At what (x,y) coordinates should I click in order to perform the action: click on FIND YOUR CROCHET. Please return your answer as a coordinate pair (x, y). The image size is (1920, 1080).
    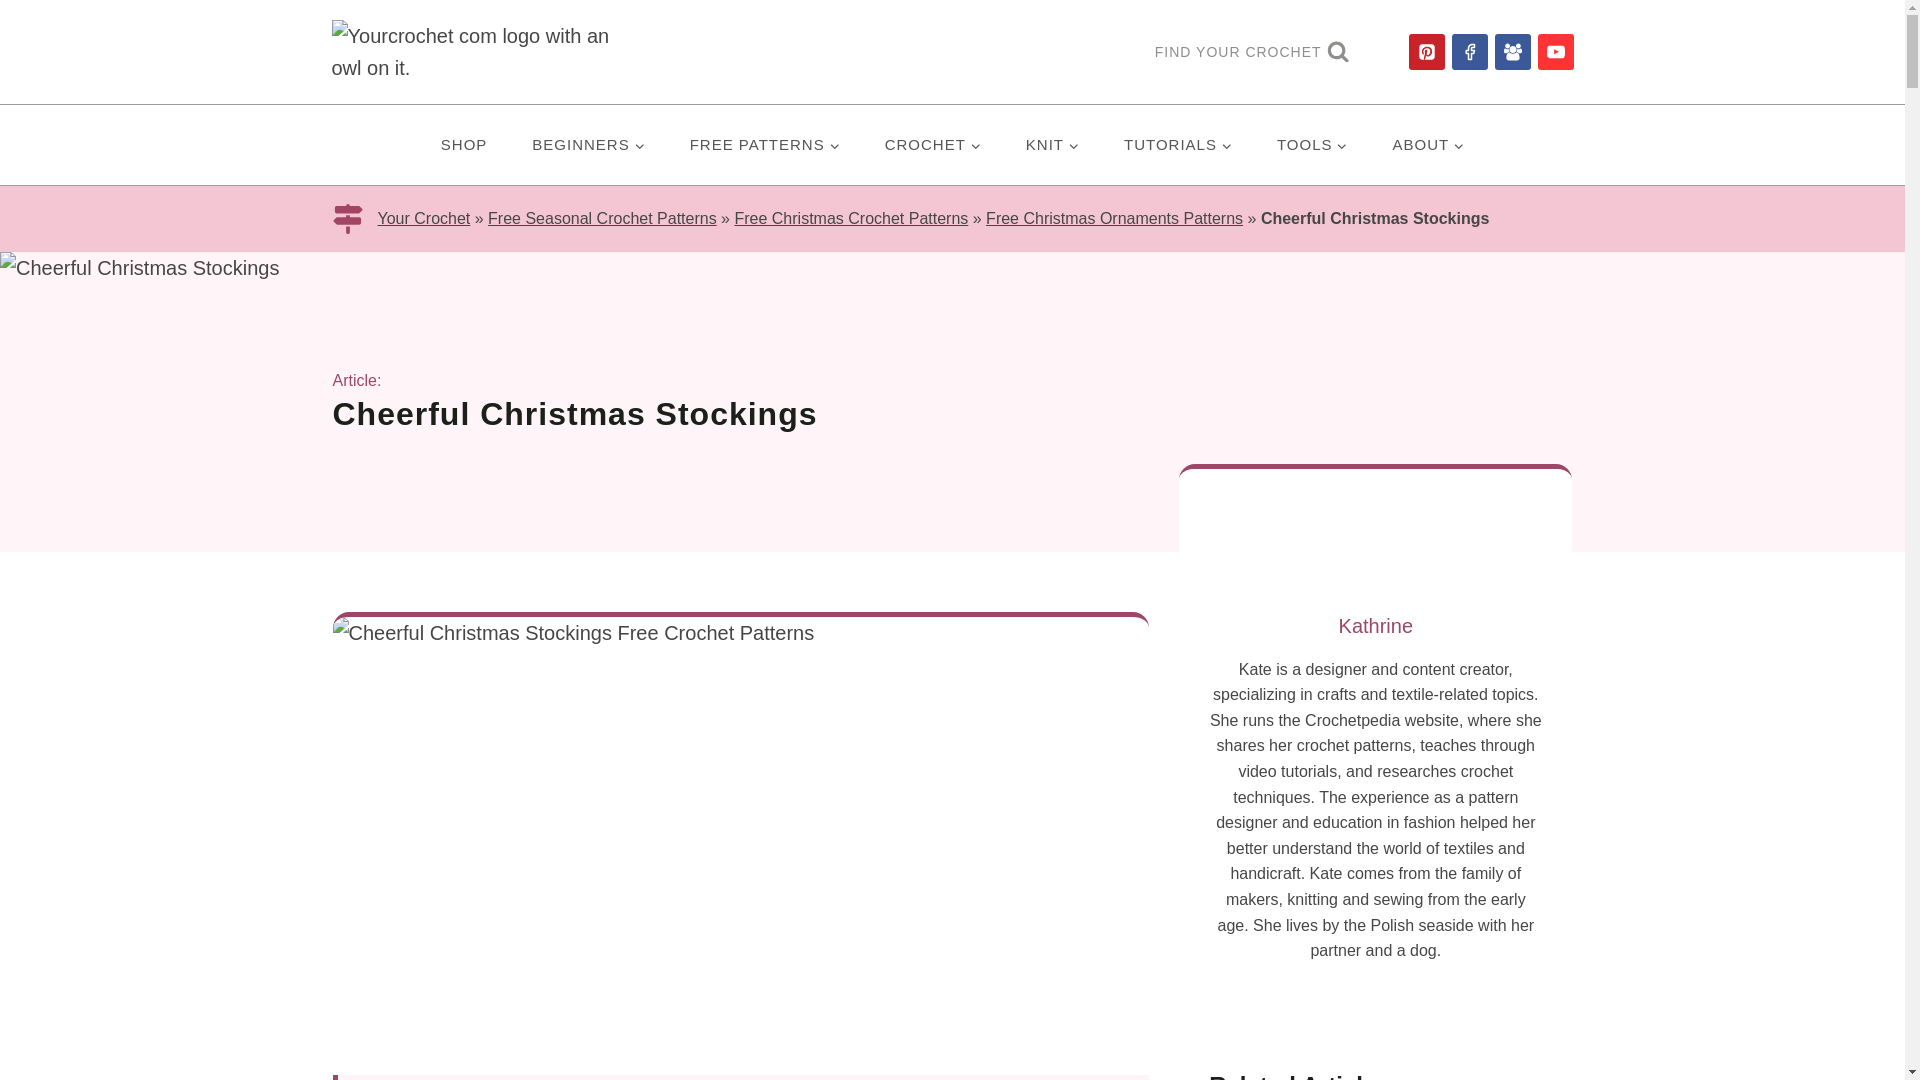
    Looking at the image, I should click on (1252, 52).